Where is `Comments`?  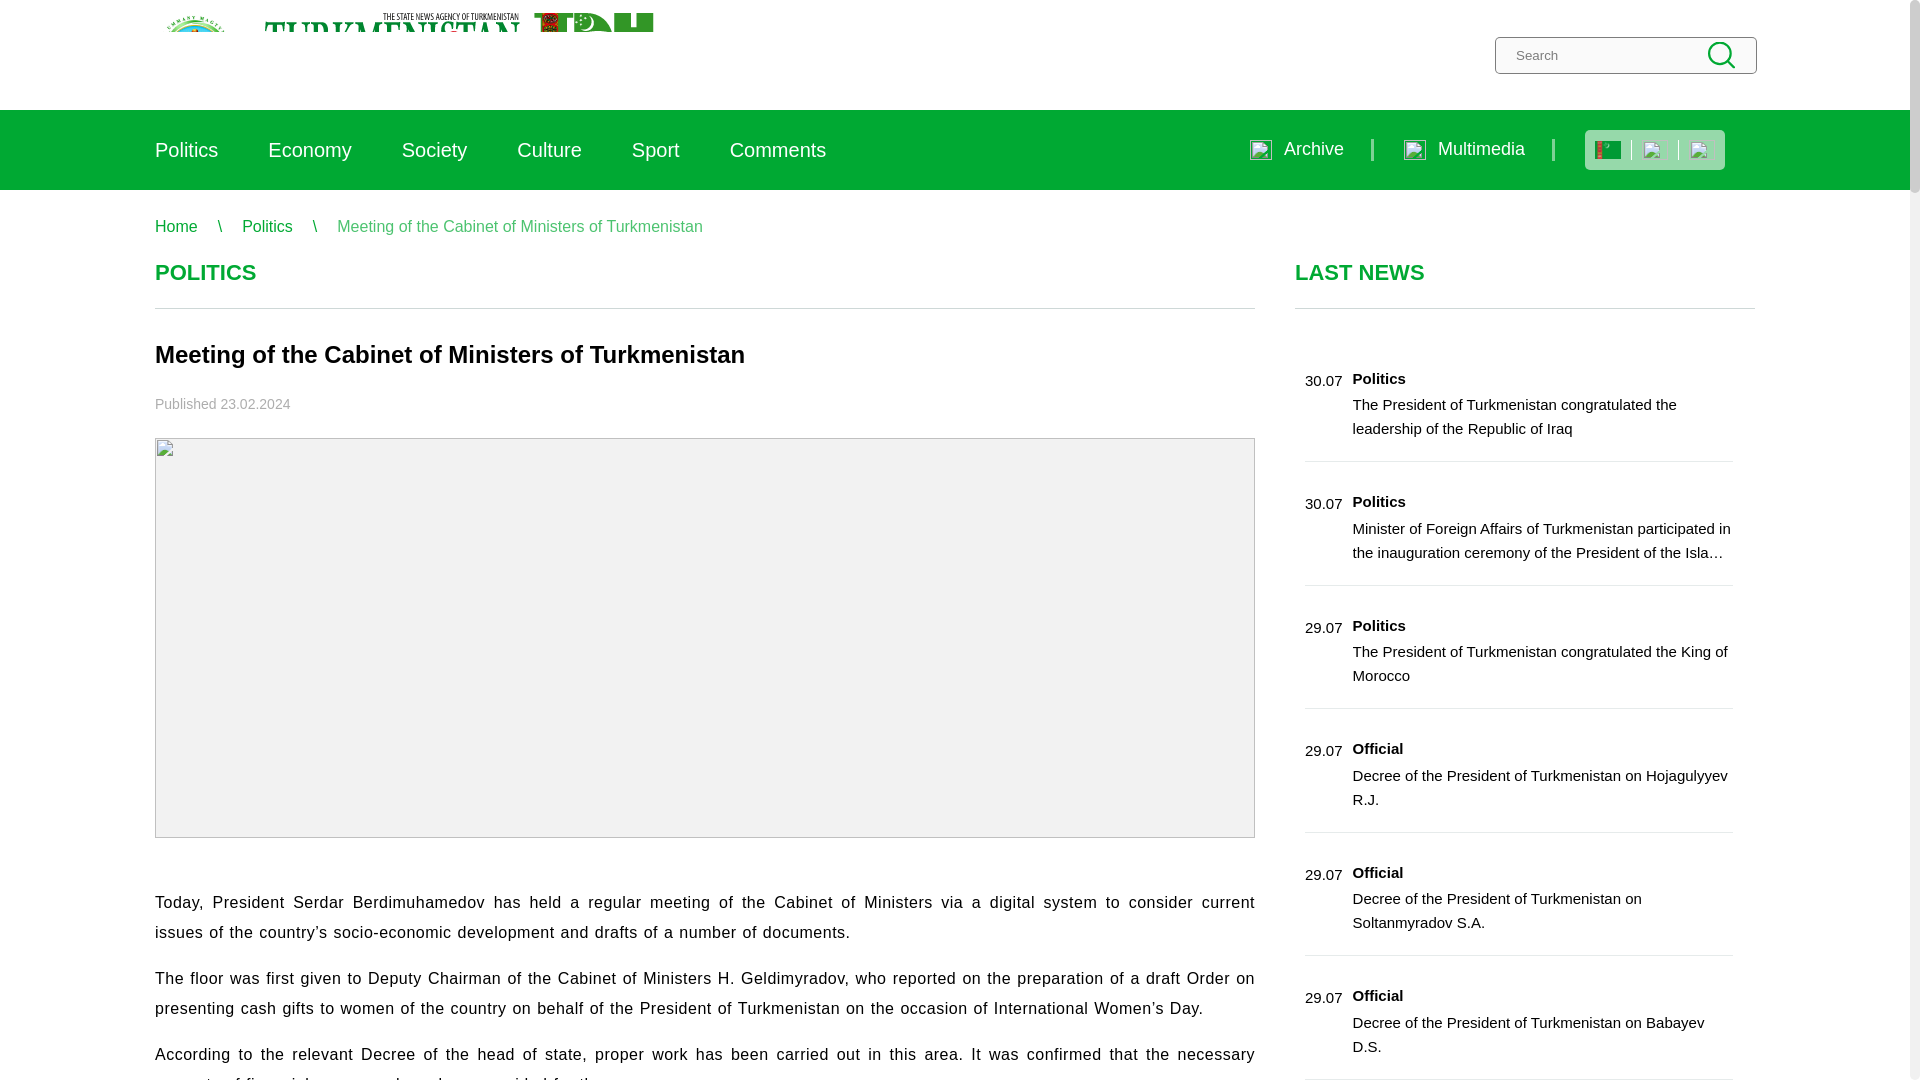 Comments is located at coordinates (778, 150).